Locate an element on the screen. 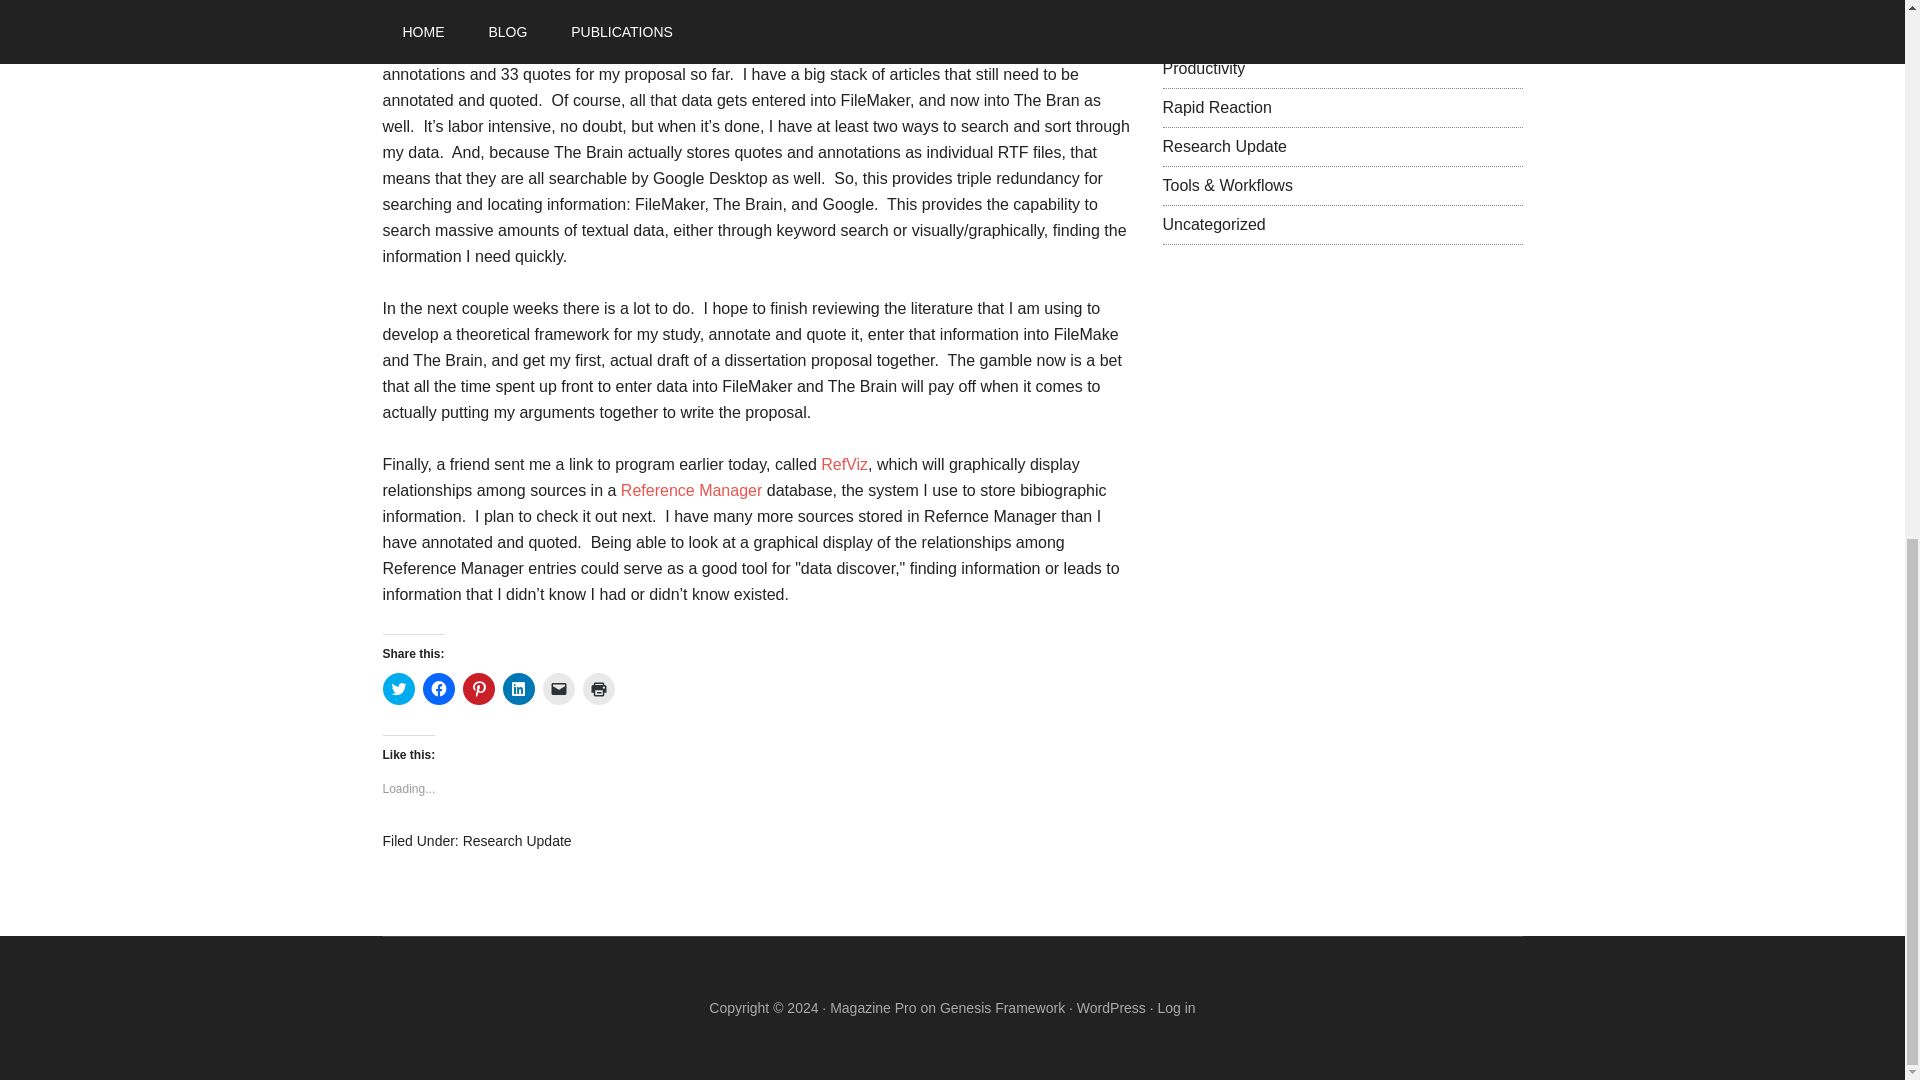 The width and height of the screenshot is (1920, 1080). Click to email a link to a friend is located at coordinates (558, 688).